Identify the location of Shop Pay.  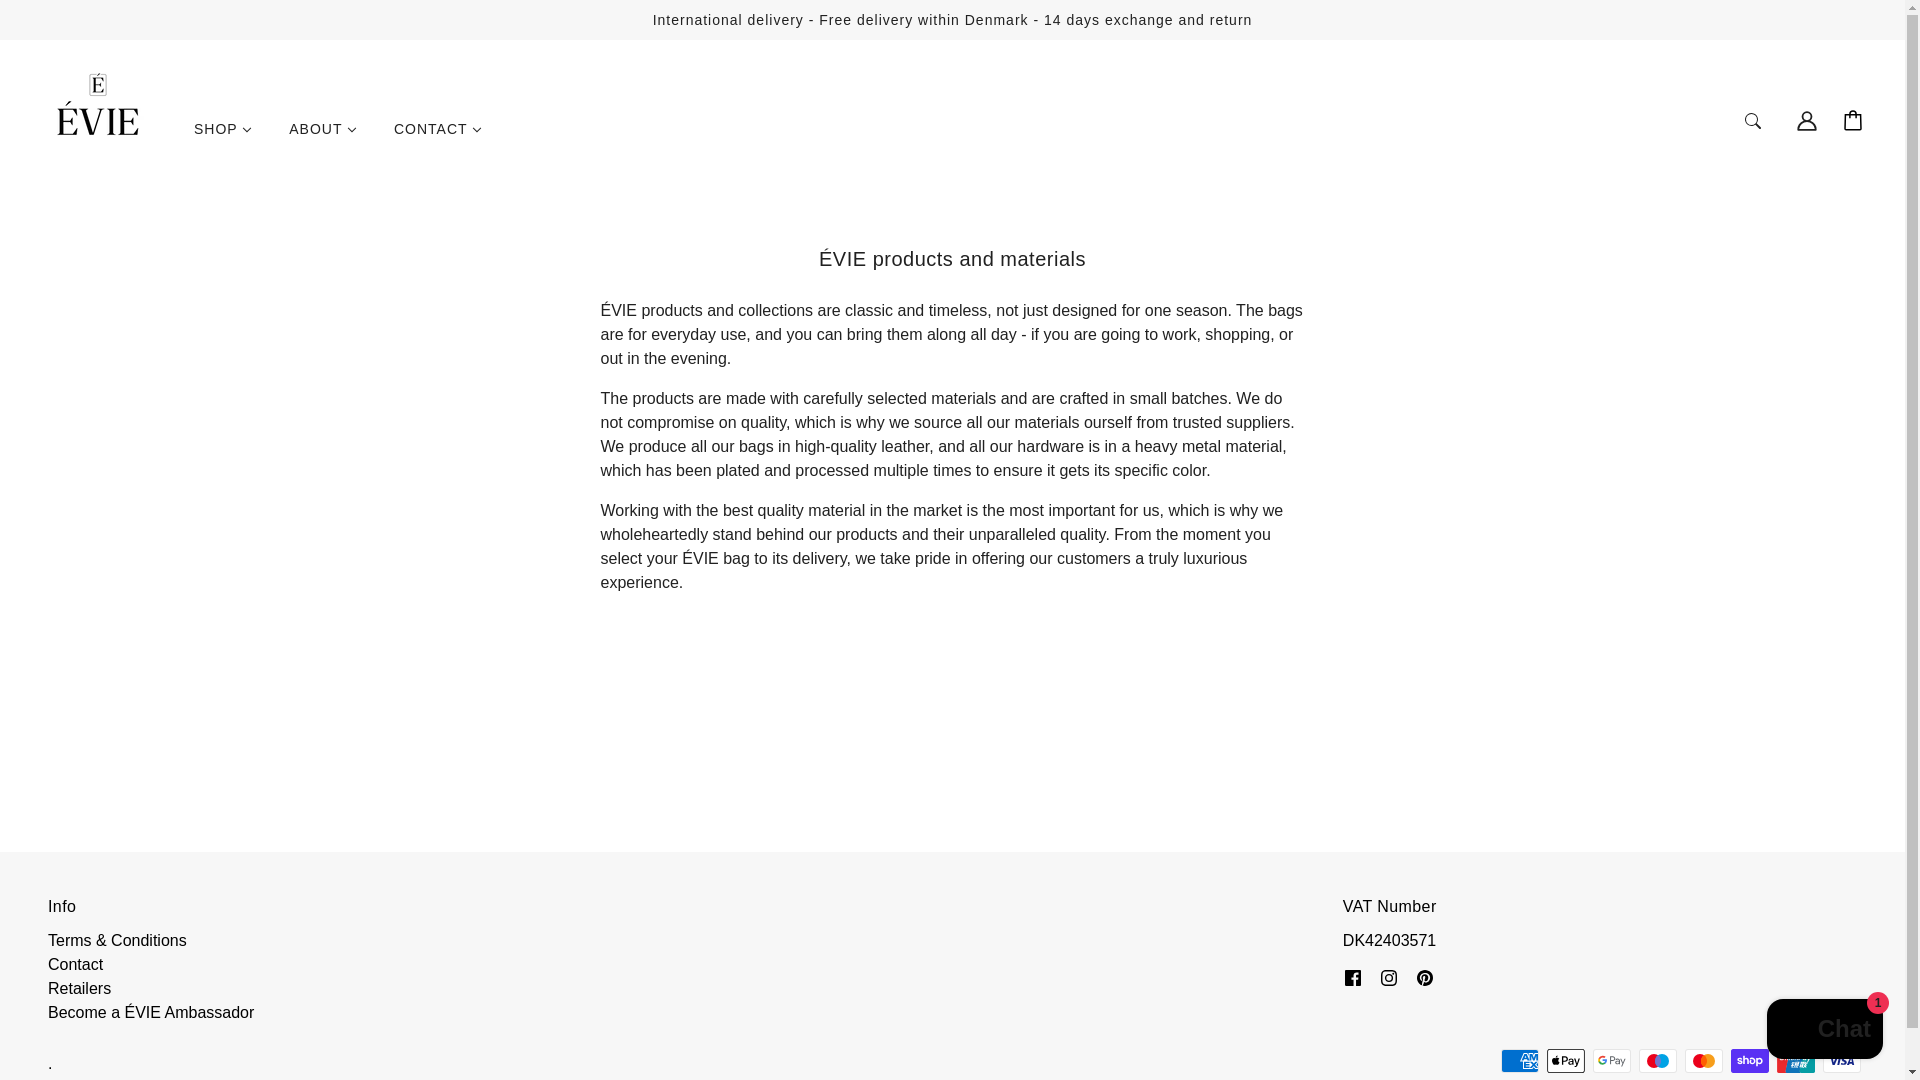
(1750, 1060).